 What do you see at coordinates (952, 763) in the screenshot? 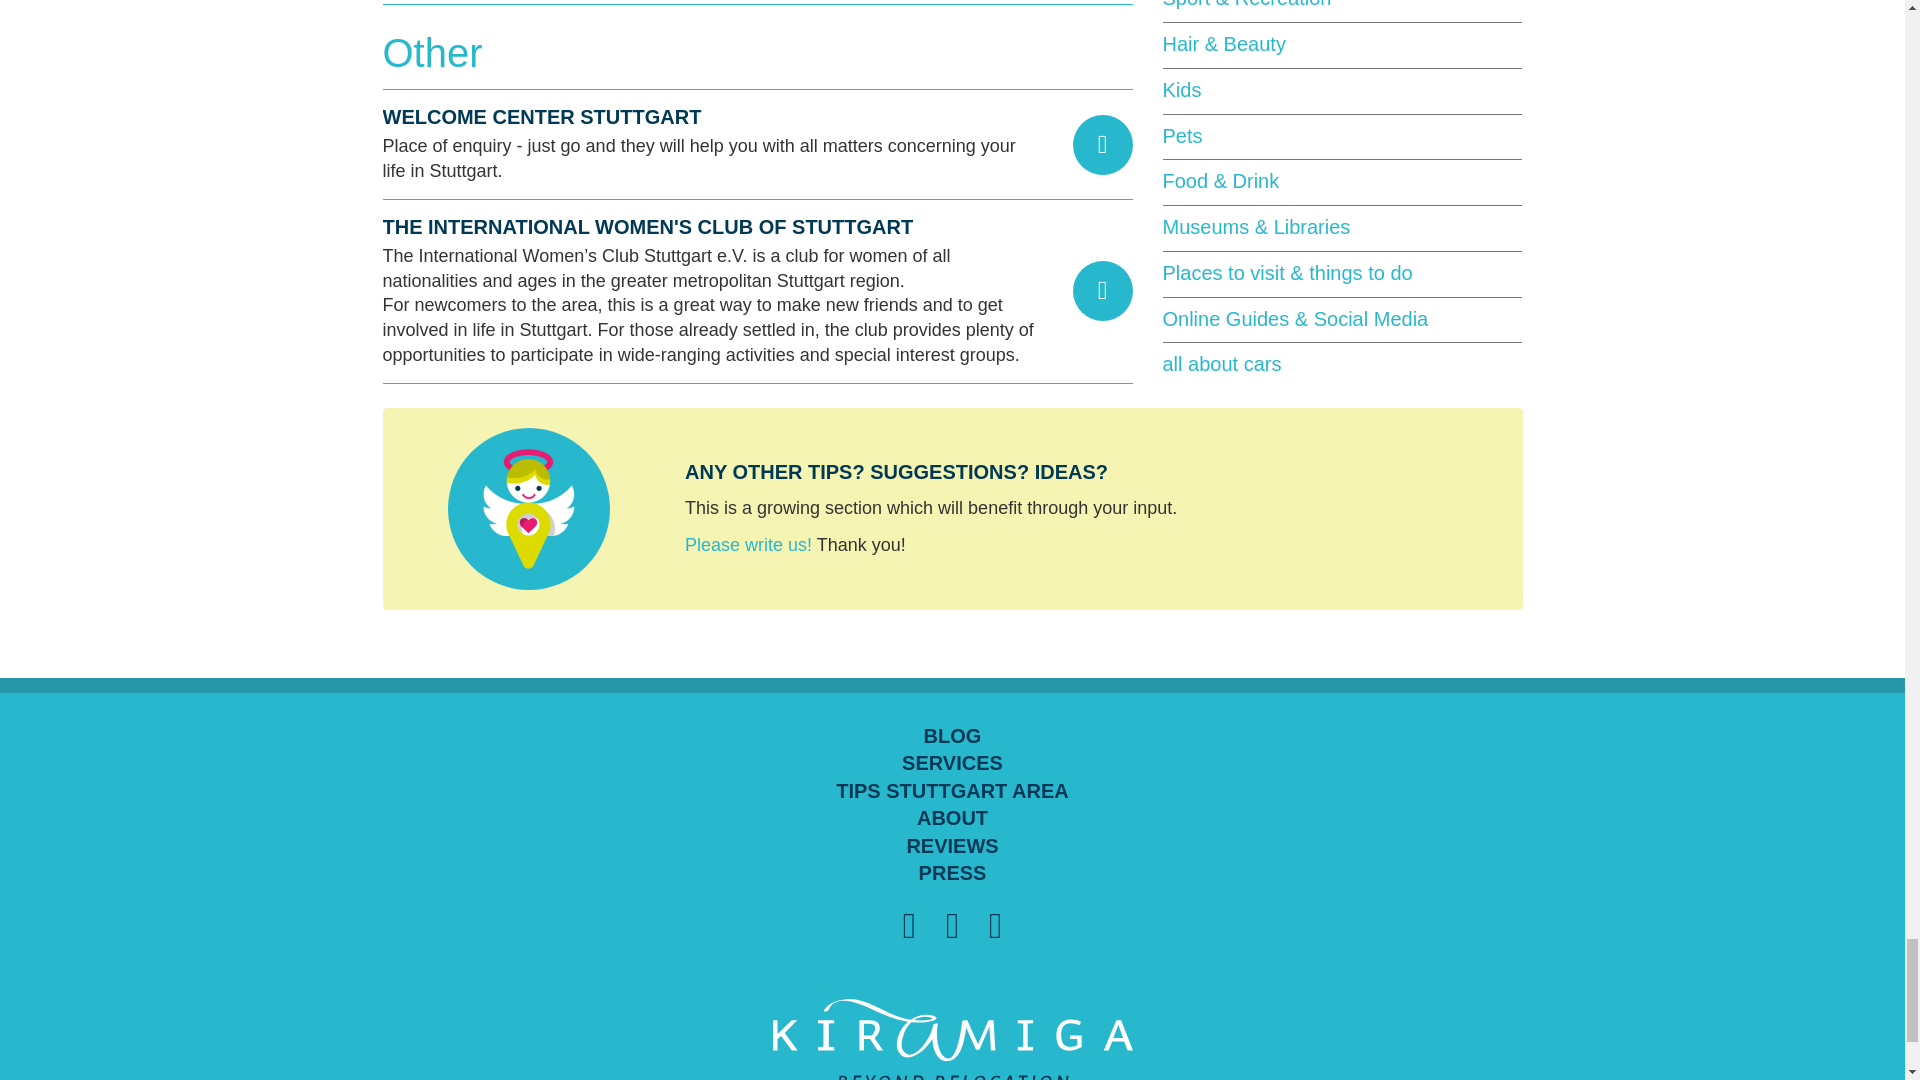
I see `Services` at bounding box center [952, 763].